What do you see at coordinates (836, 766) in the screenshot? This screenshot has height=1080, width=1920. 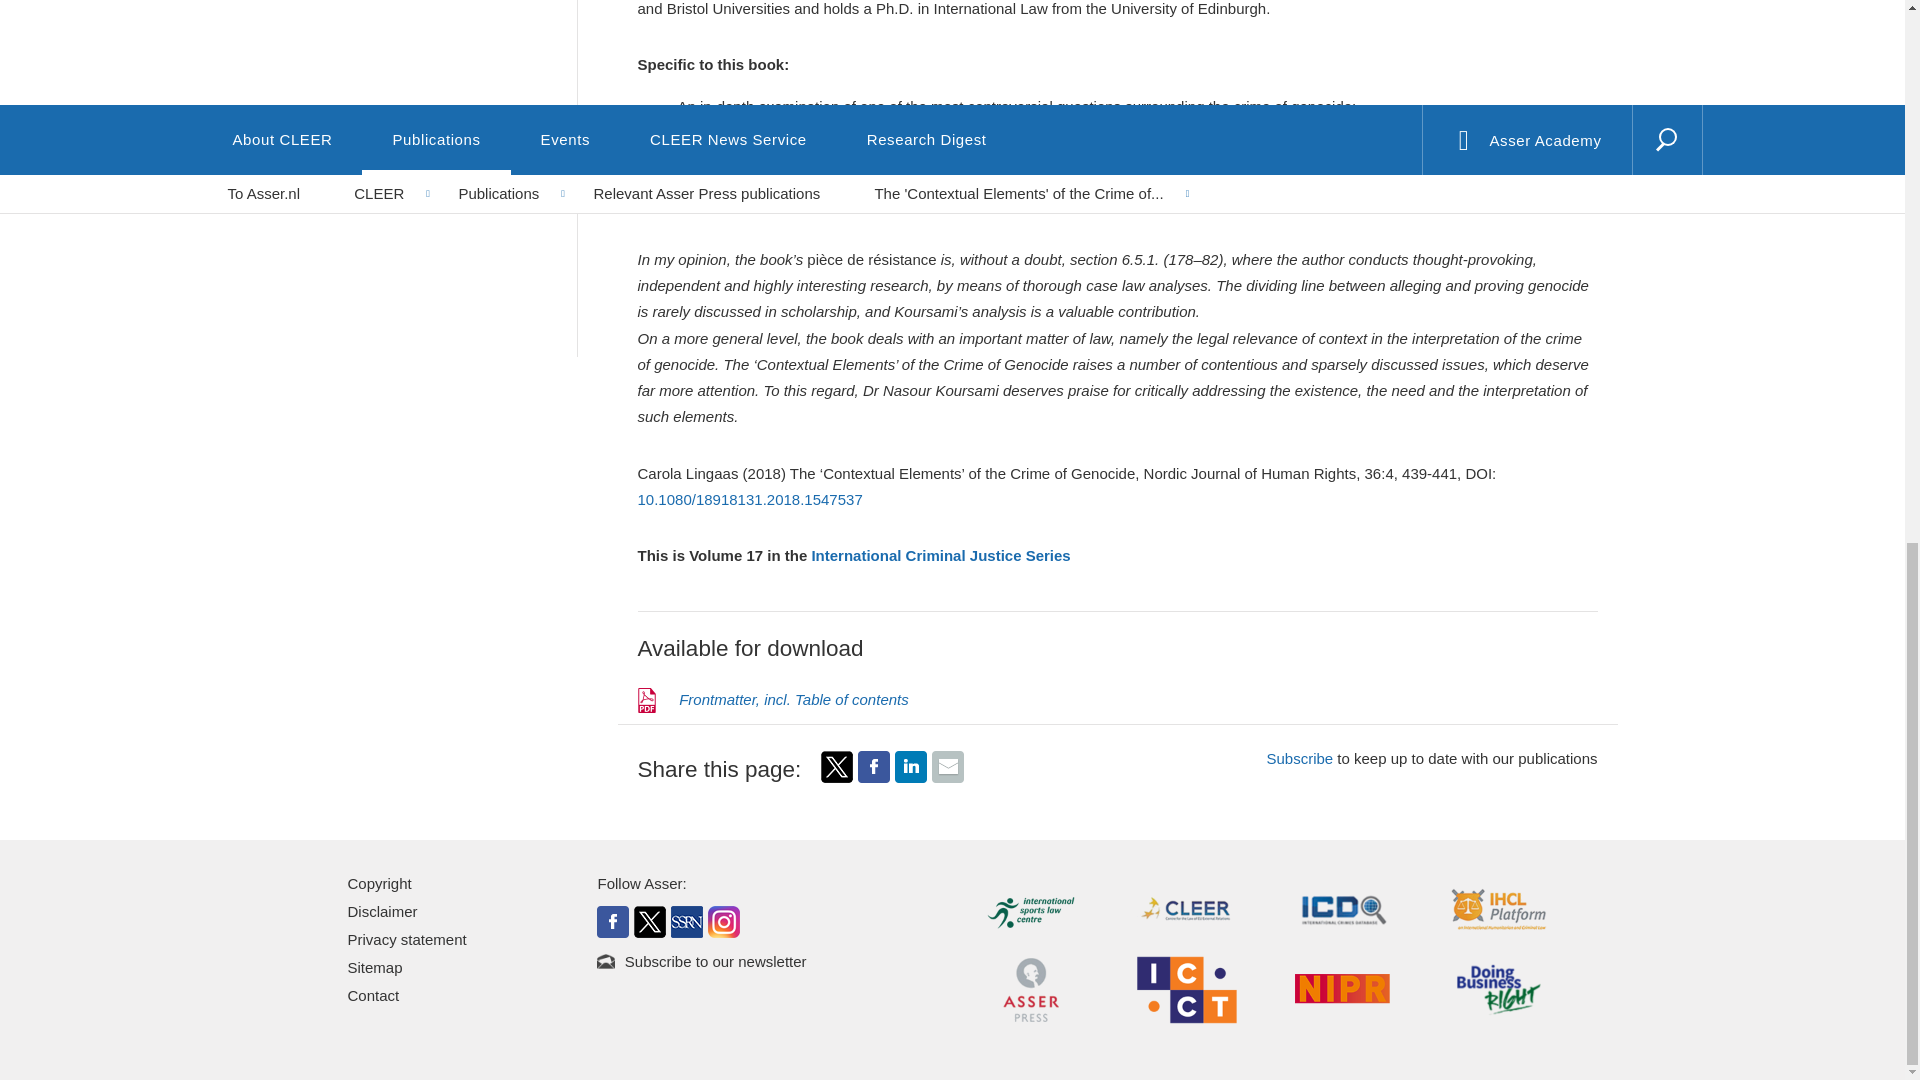 I see `Tweet` at bounding box center [836, 766].